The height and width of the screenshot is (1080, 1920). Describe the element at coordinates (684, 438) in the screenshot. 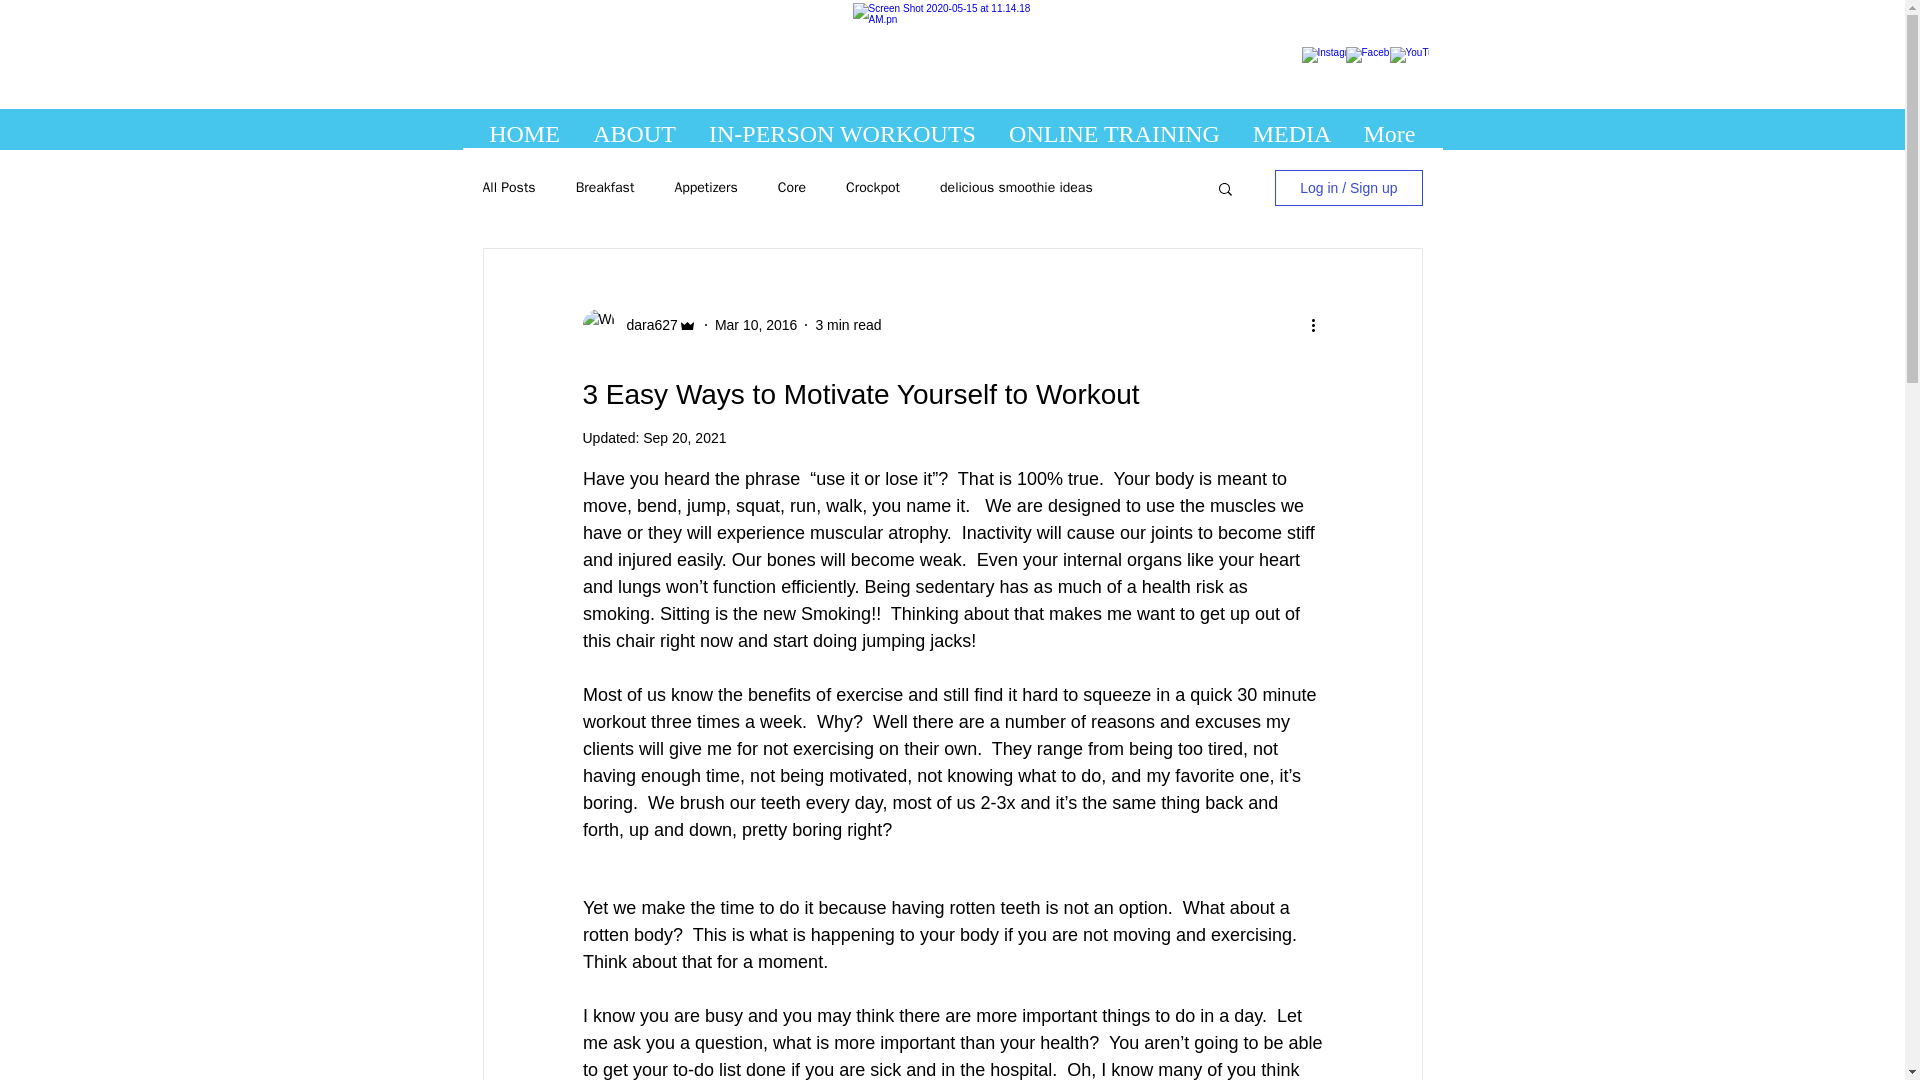

I see `Sep 20, 2021` at that location.